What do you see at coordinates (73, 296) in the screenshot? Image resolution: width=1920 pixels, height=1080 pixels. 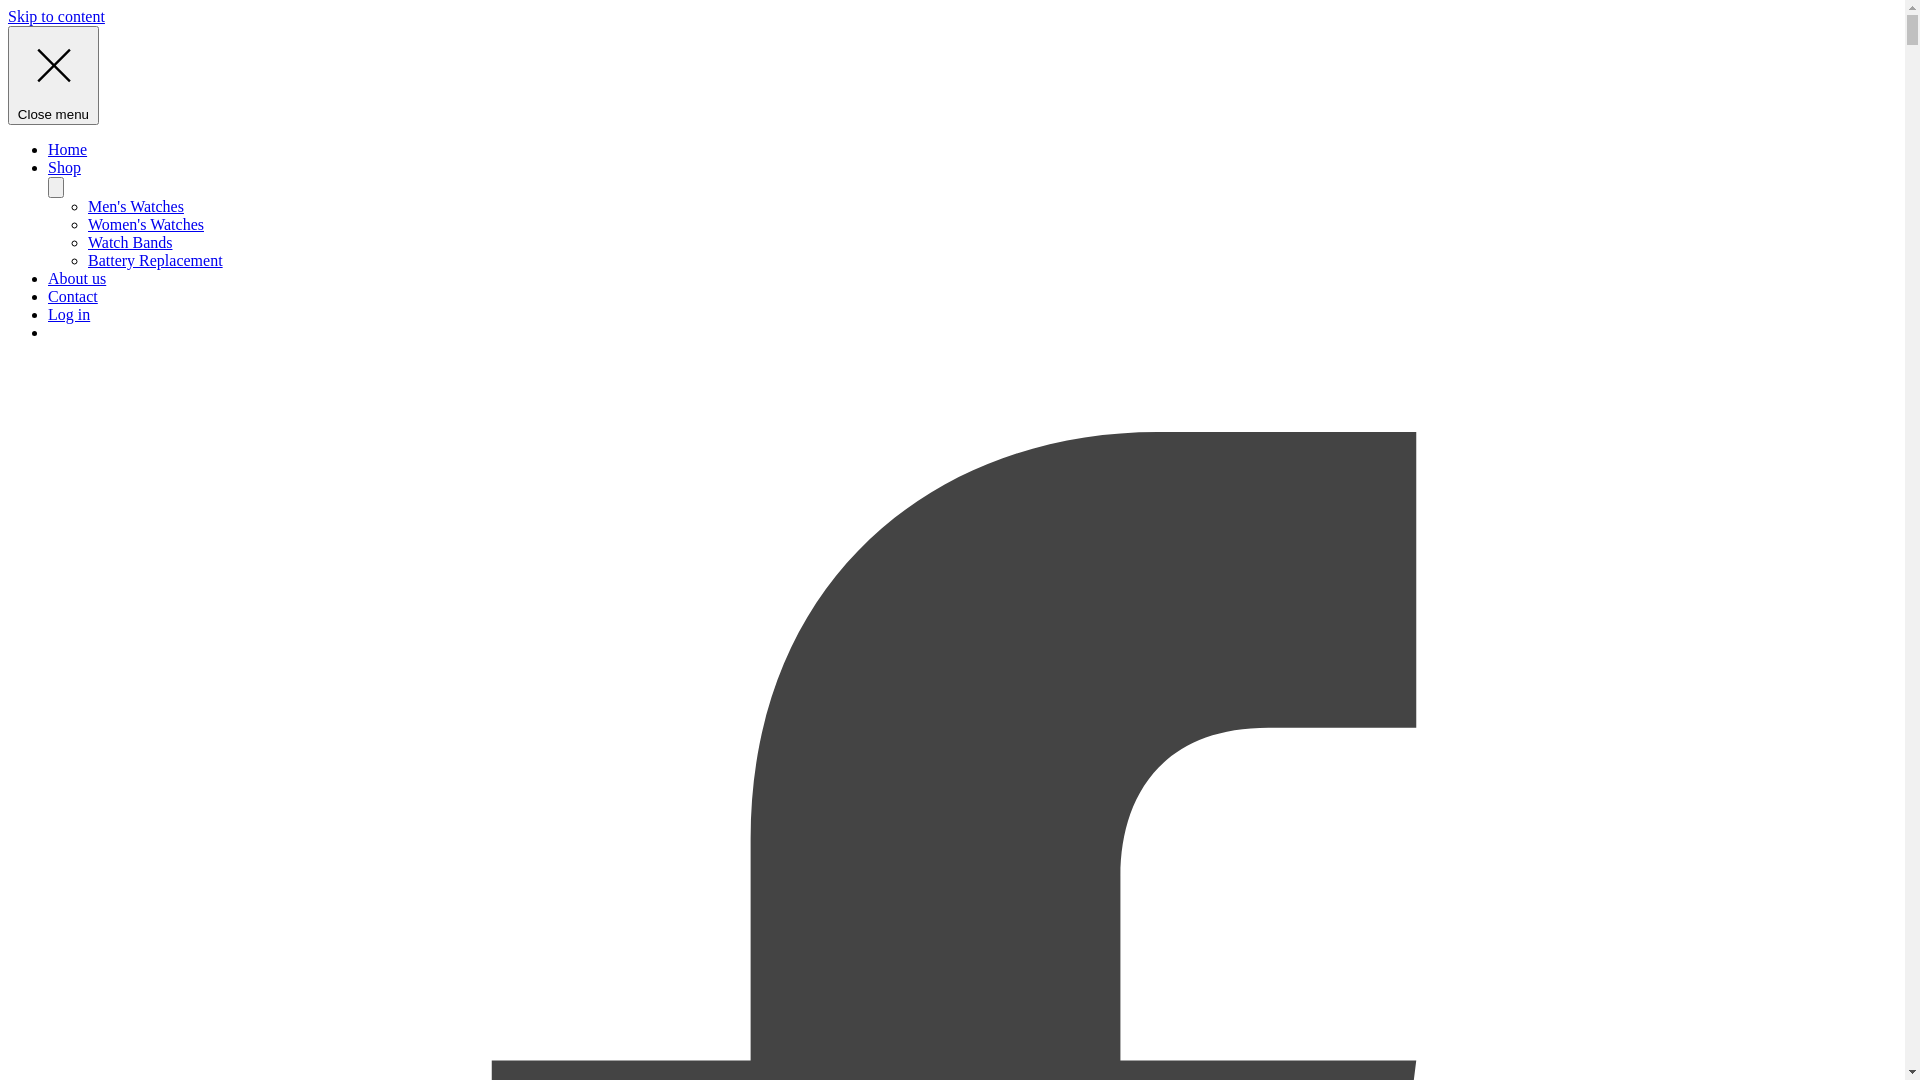 I see `Contact` at bounding box center [73, 296].